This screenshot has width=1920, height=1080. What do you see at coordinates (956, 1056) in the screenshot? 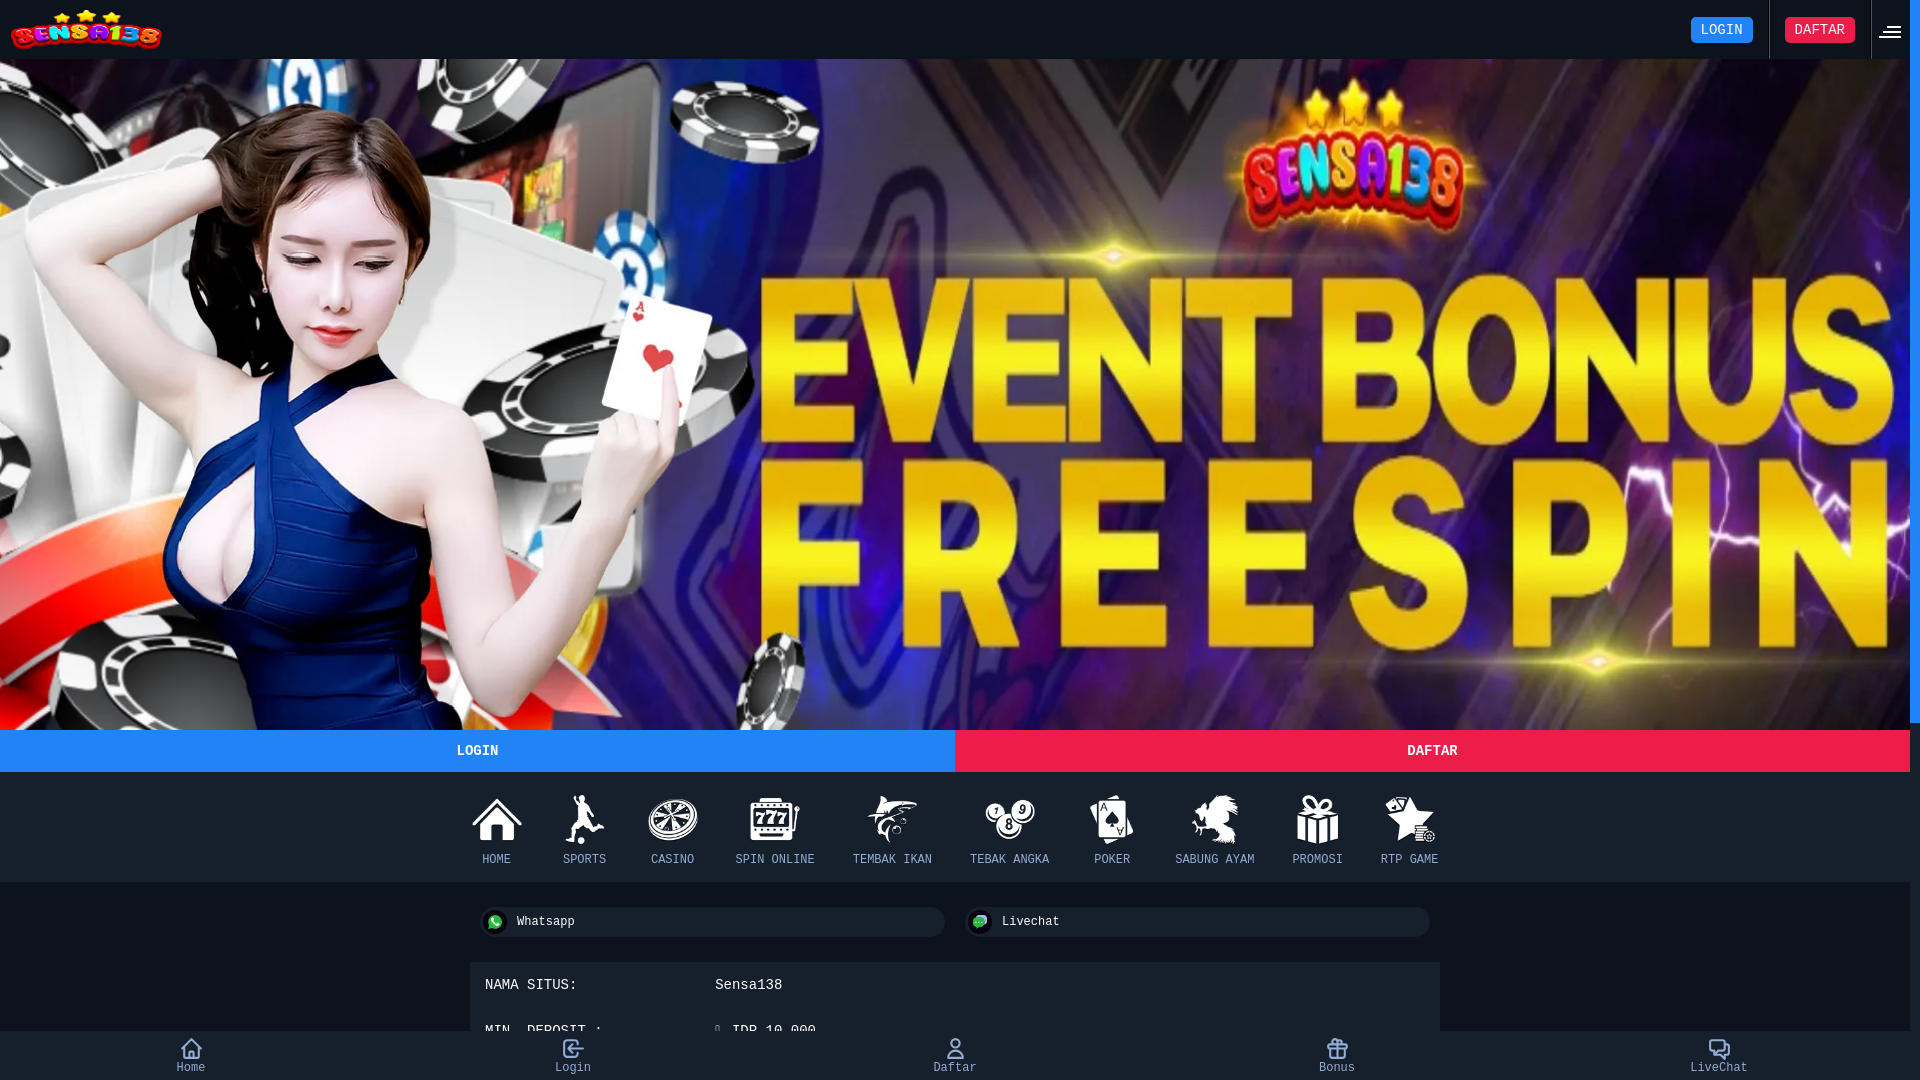
I see `Daftar` at bounding box center [956, 1056].